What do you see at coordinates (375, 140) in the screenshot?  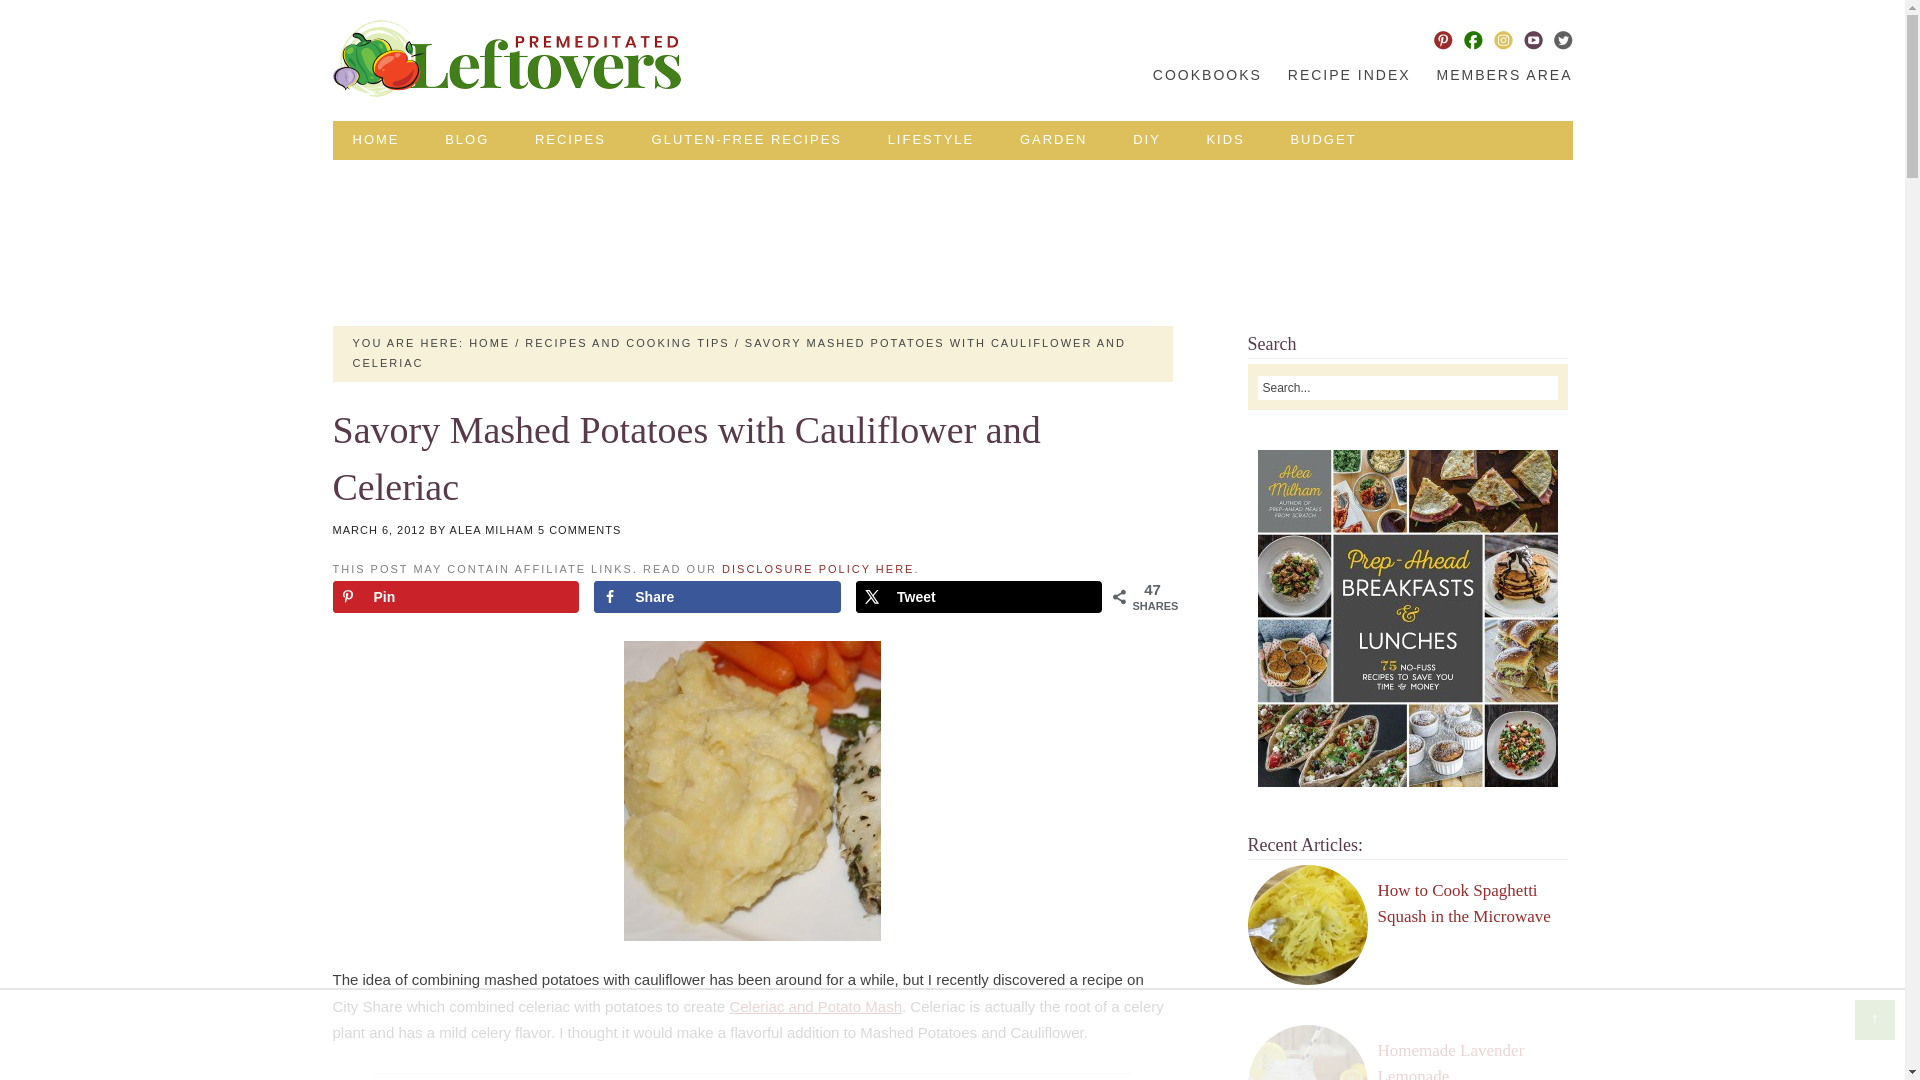 I see `HOME` at bounding box center [375, 140].